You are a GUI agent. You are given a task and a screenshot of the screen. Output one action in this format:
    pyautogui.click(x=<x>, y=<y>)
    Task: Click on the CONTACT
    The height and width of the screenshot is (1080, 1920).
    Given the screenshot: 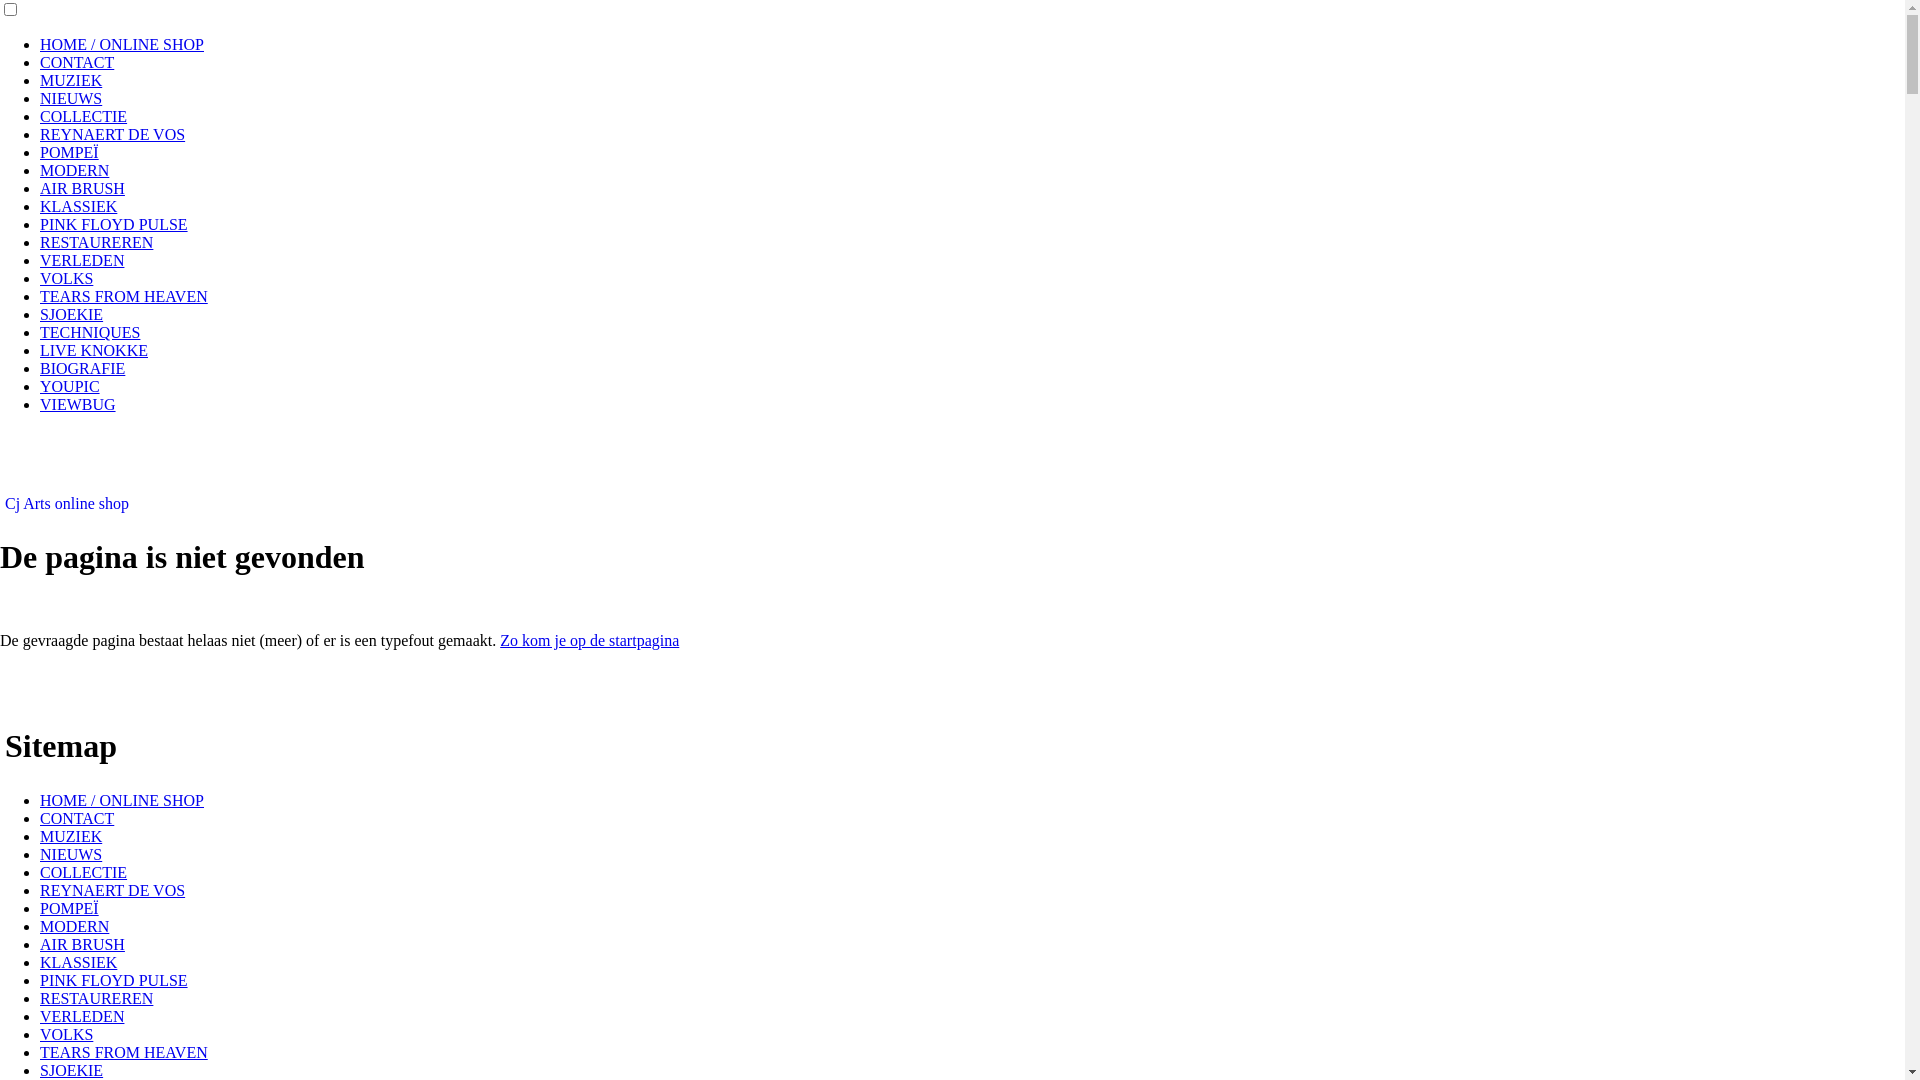 What is the action you would take?
    pyautogui.click(x=77, y=62)
    